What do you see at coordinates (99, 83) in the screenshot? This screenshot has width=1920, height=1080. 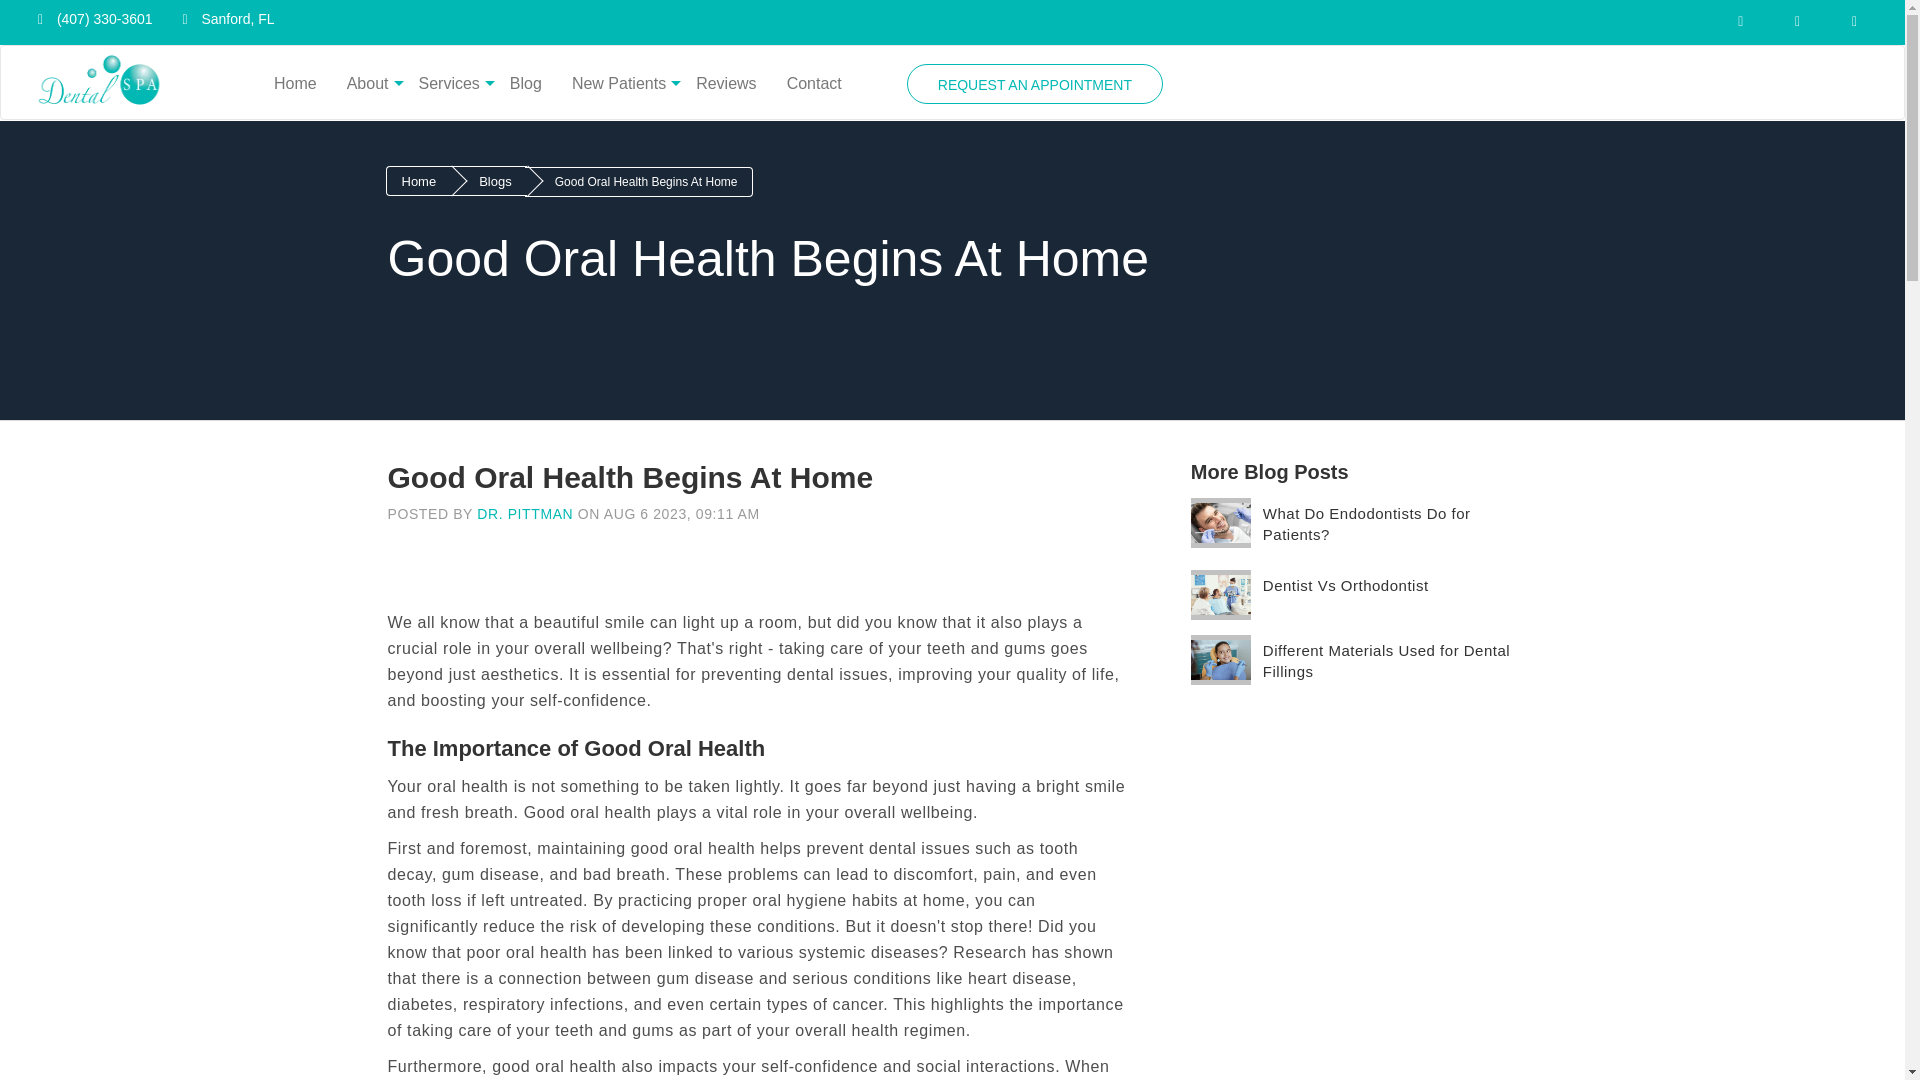 I see `Dental SPA` at bounding box center [99, 83].